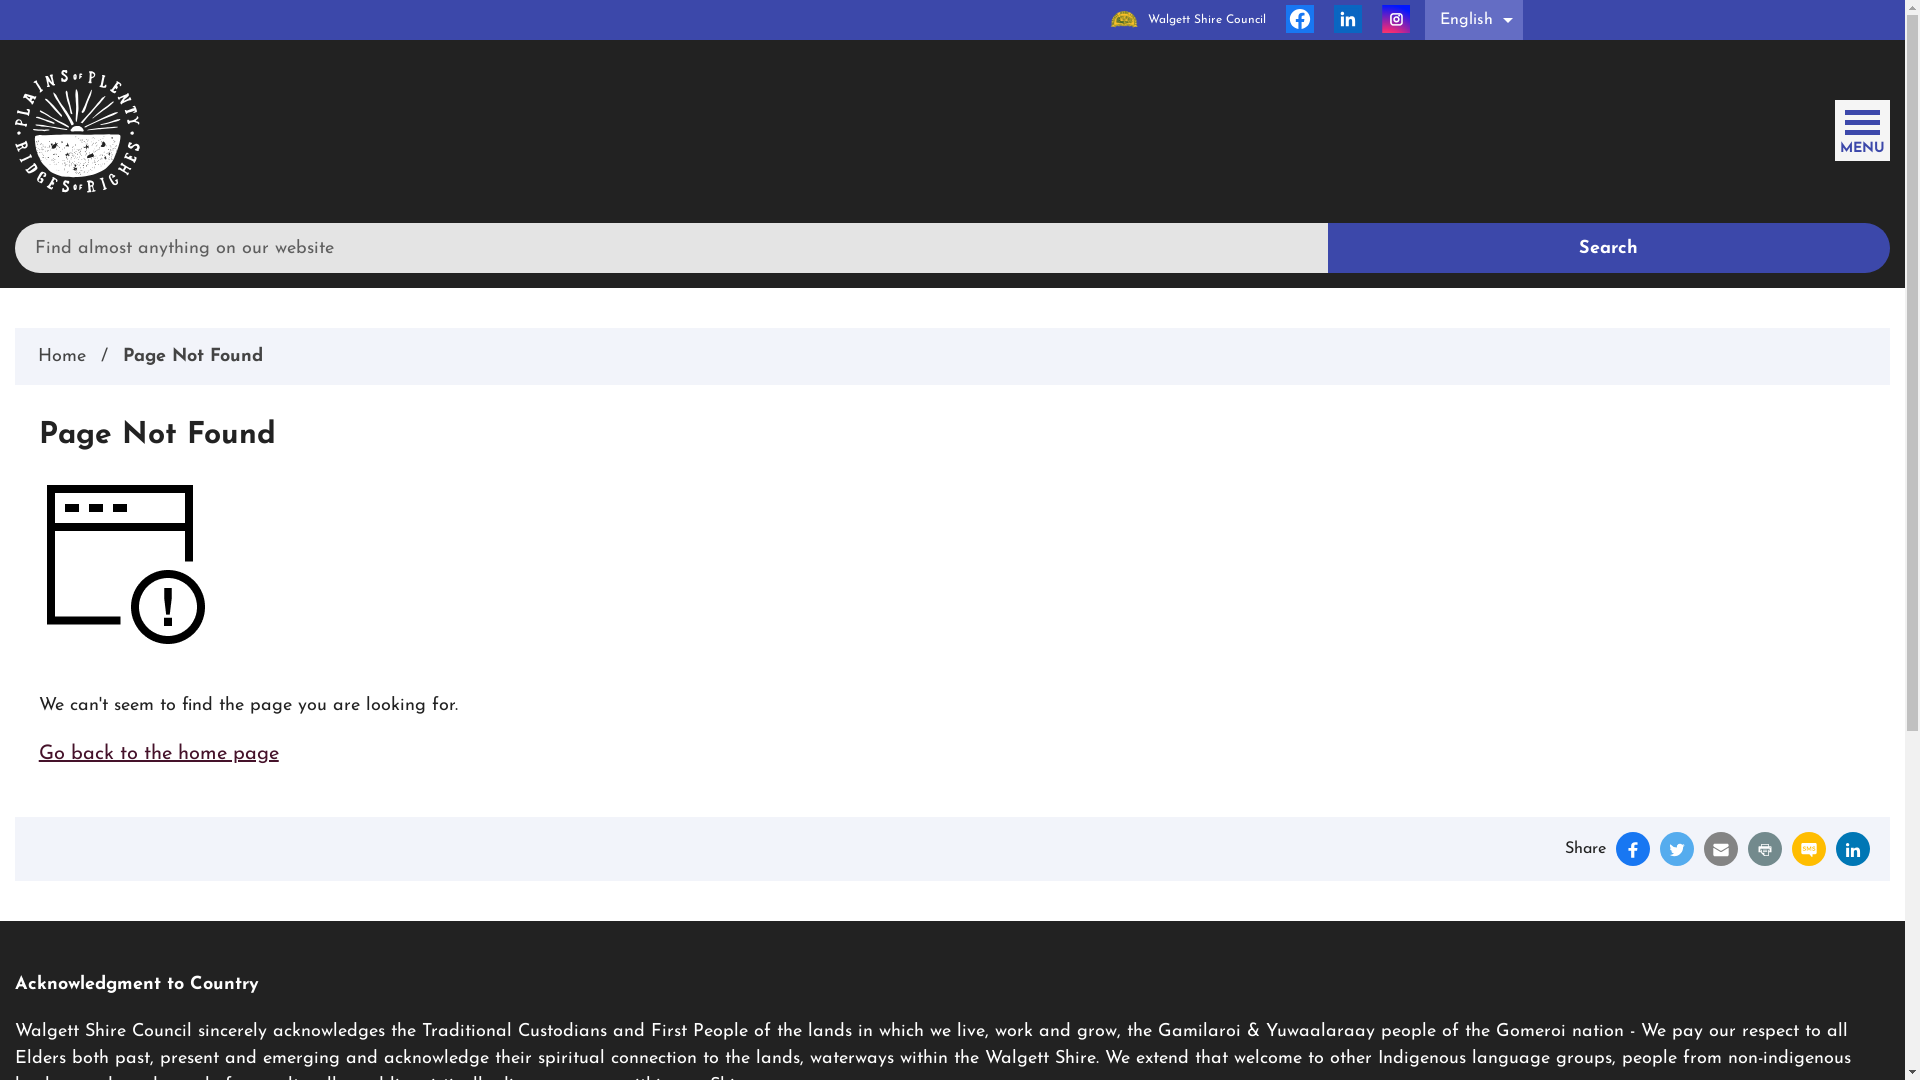 The width and height of the screenshot is (1920, 1080). Describe the element at coordinates (1721, 849) in the screenshot. I see `Email` at that location.